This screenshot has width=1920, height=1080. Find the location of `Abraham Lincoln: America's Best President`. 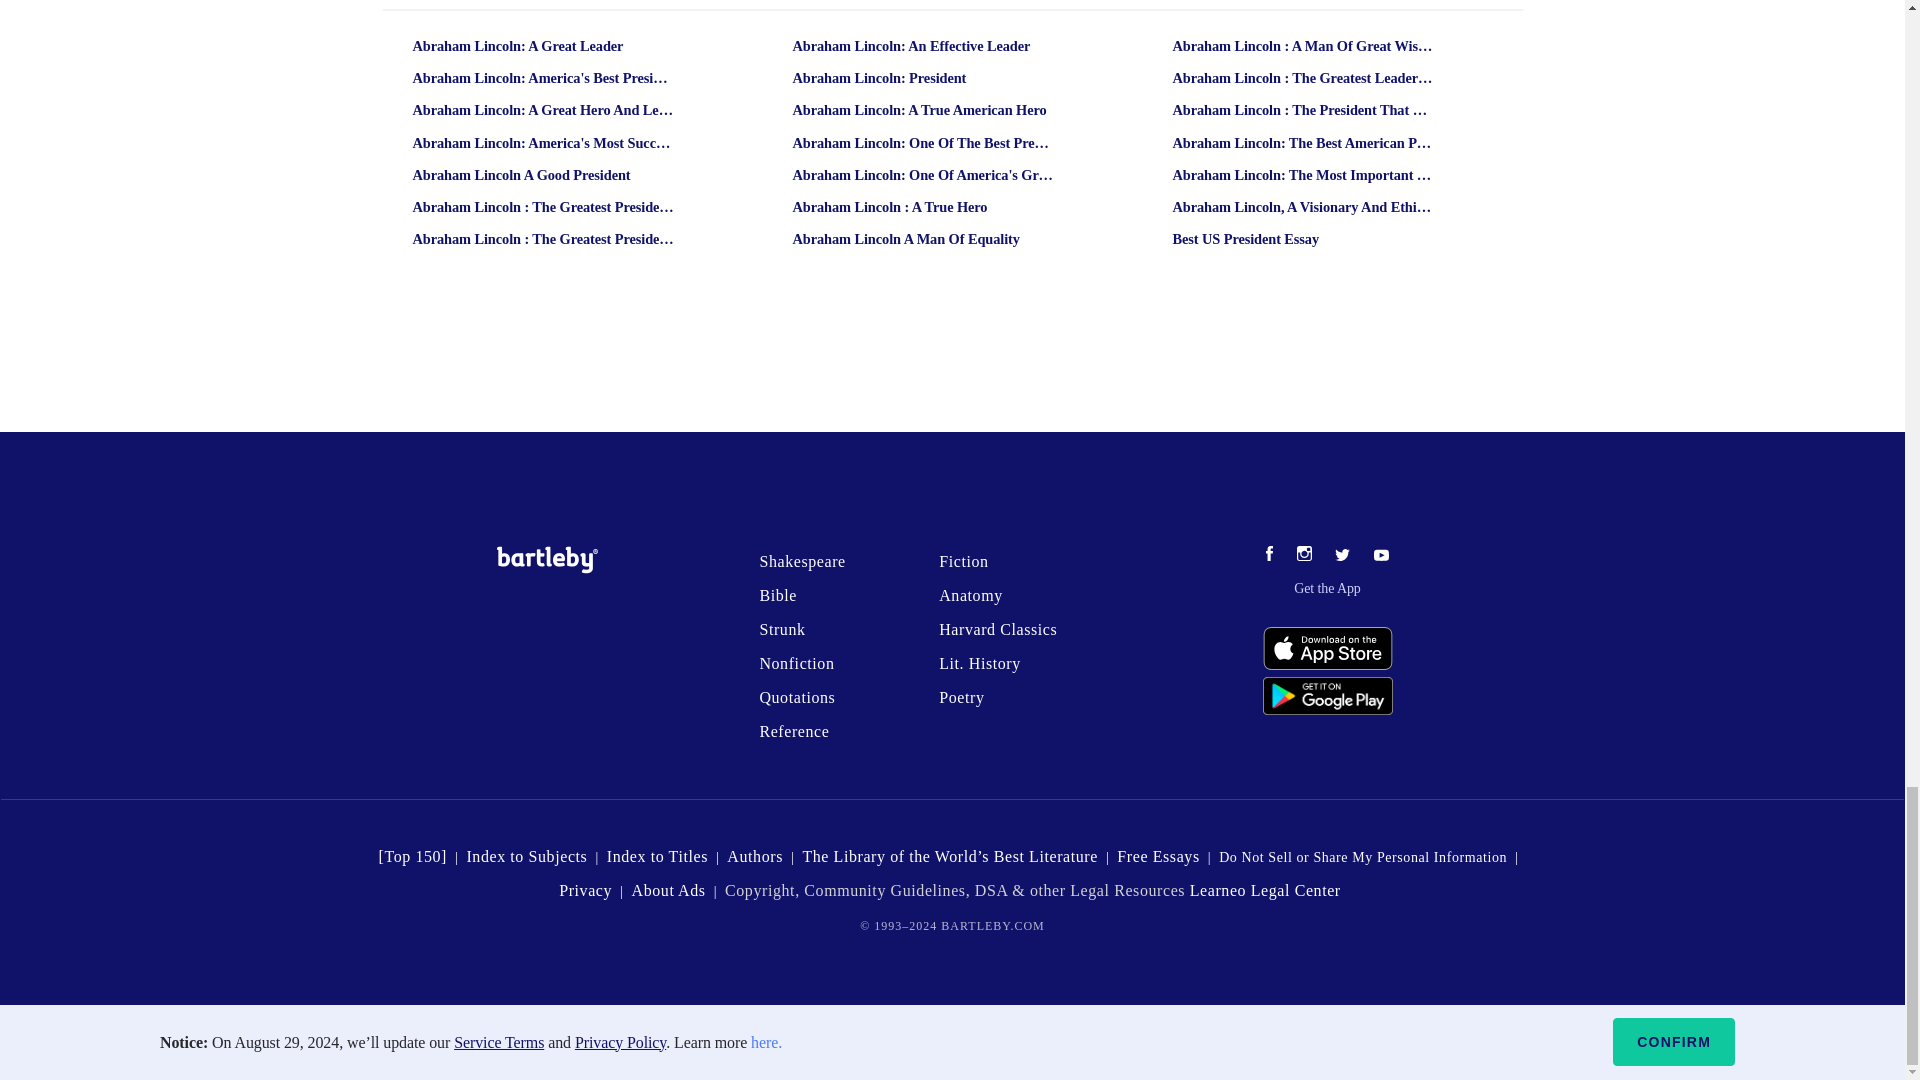

Abraham Lincoln: America's Best President is located at coordinates (543, 78).